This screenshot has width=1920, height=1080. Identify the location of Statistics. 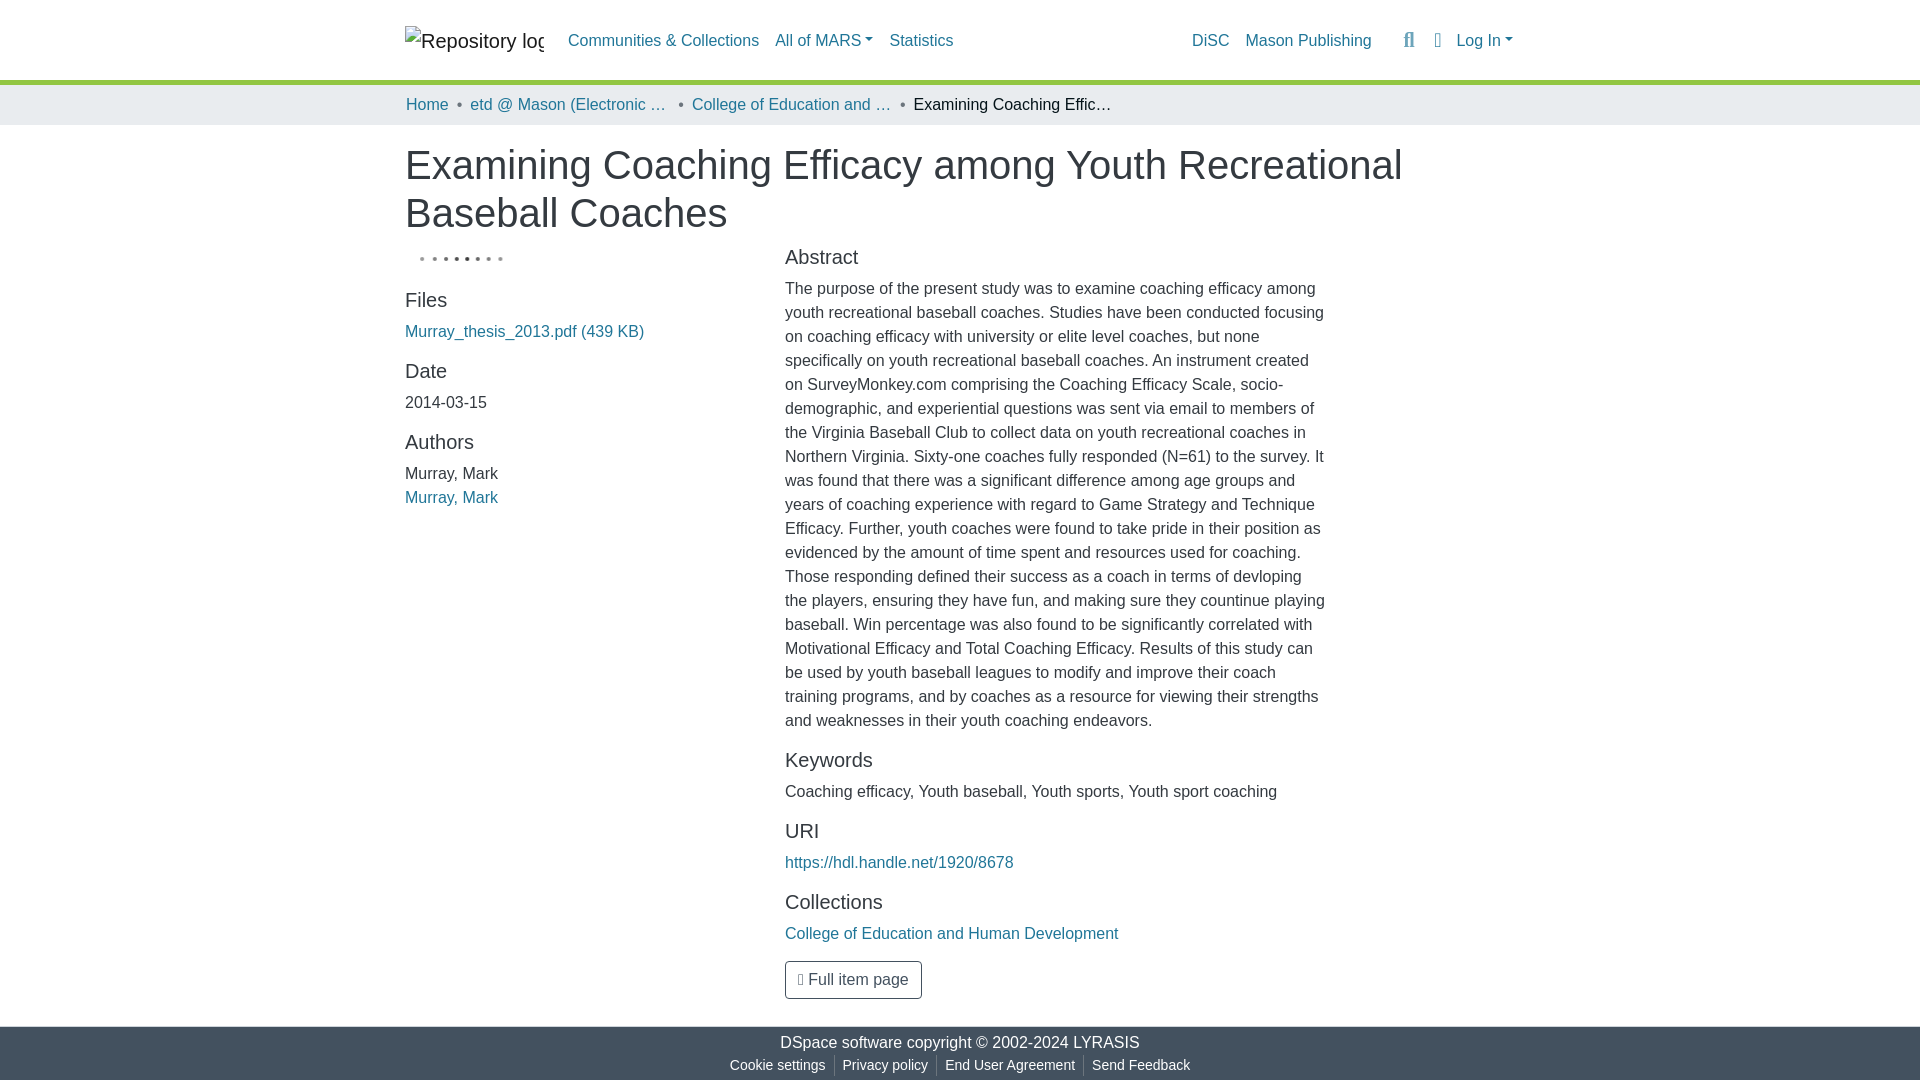
(921, 40).